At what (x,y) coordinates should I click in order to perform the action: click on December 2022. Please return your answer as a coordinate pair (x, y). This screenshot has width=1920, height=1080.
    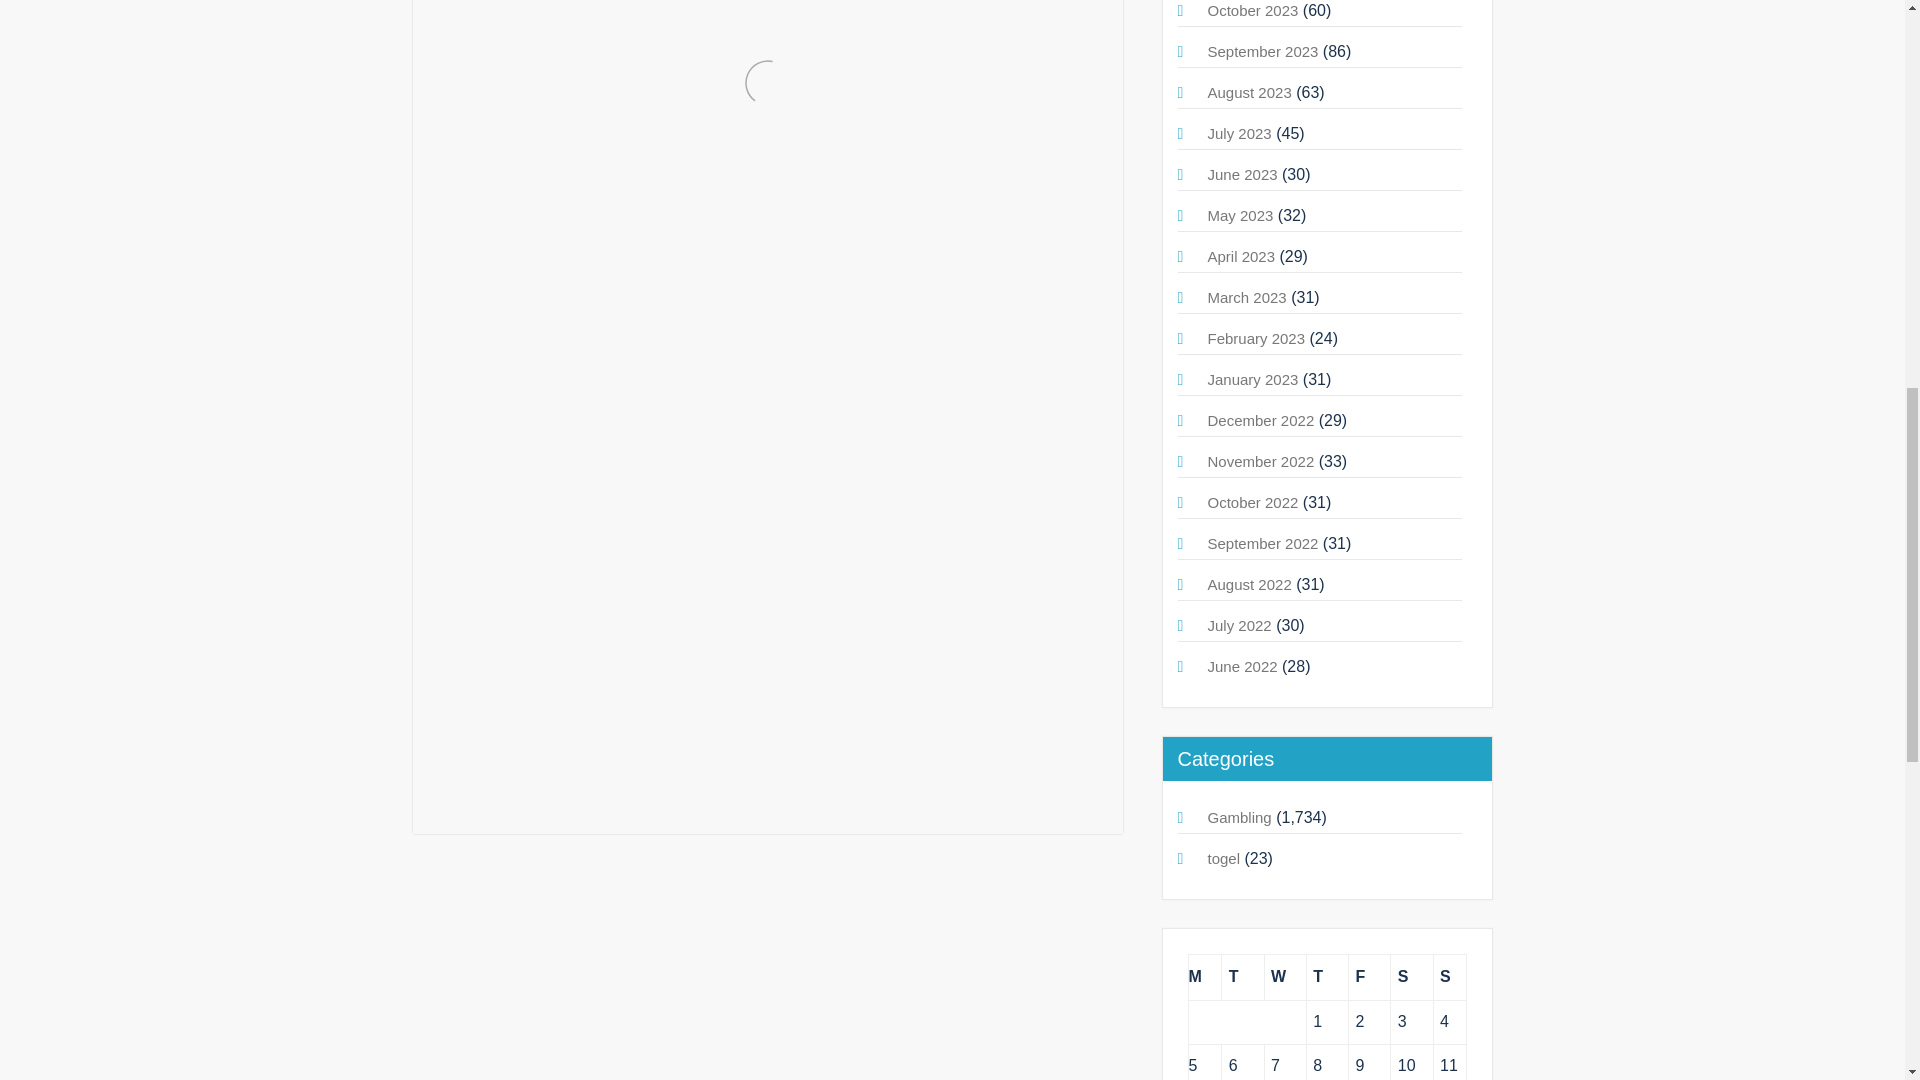
    Looking at the image, I should click on (1261, 420).